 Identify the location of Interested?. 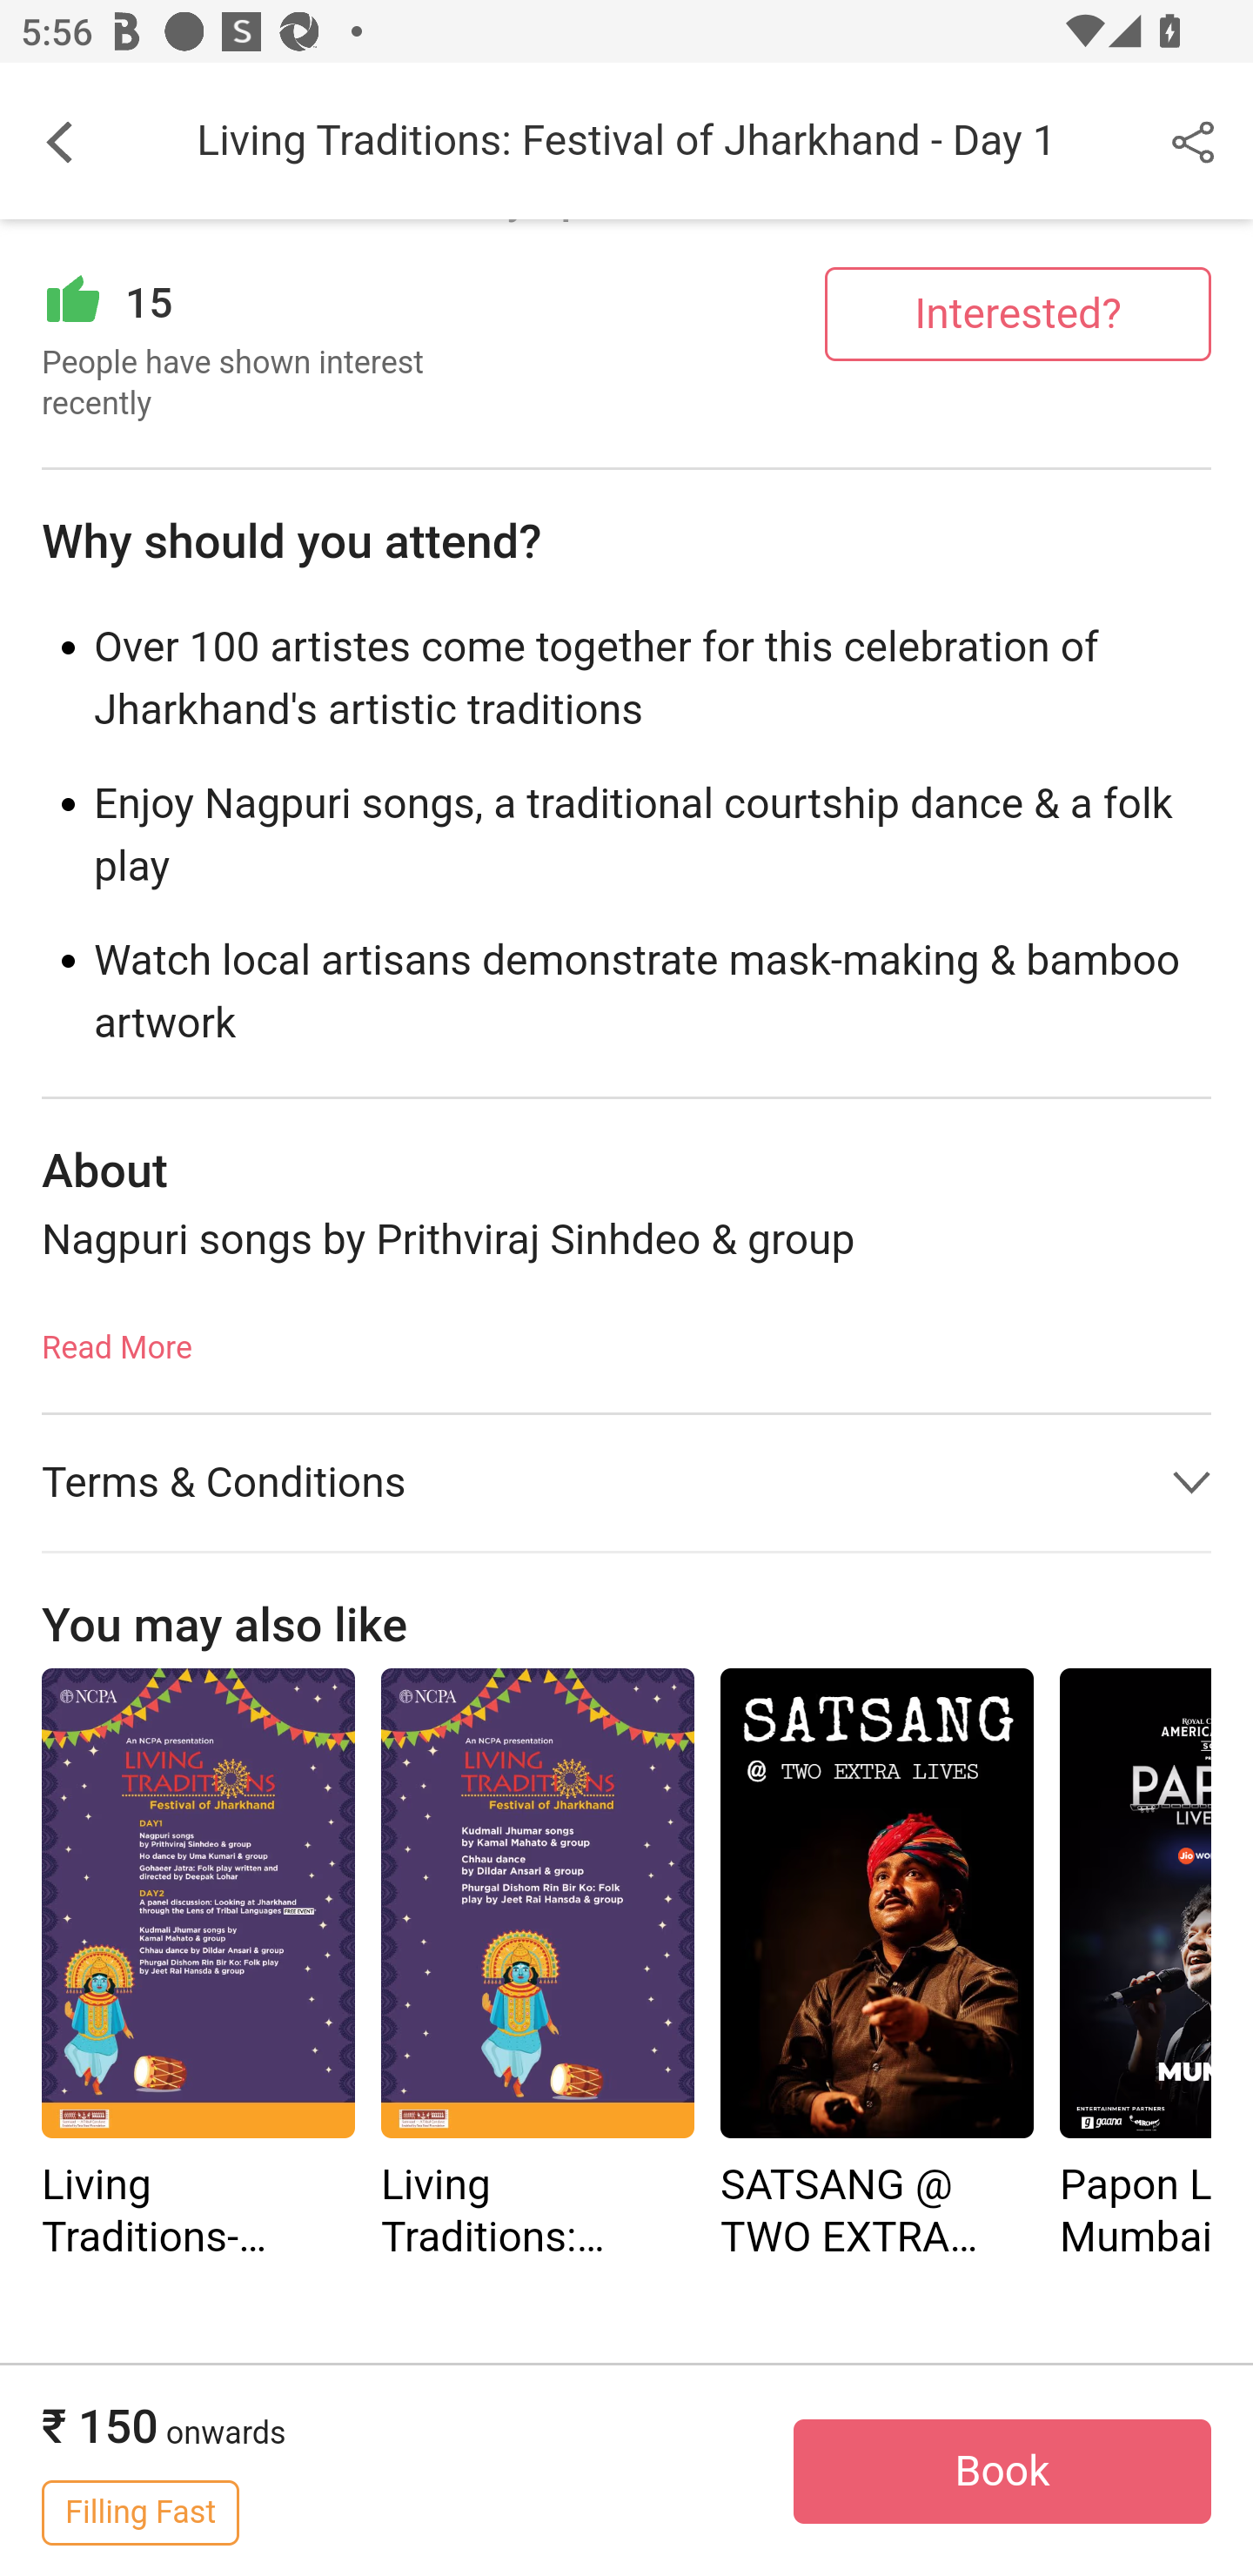
(1018, 313).